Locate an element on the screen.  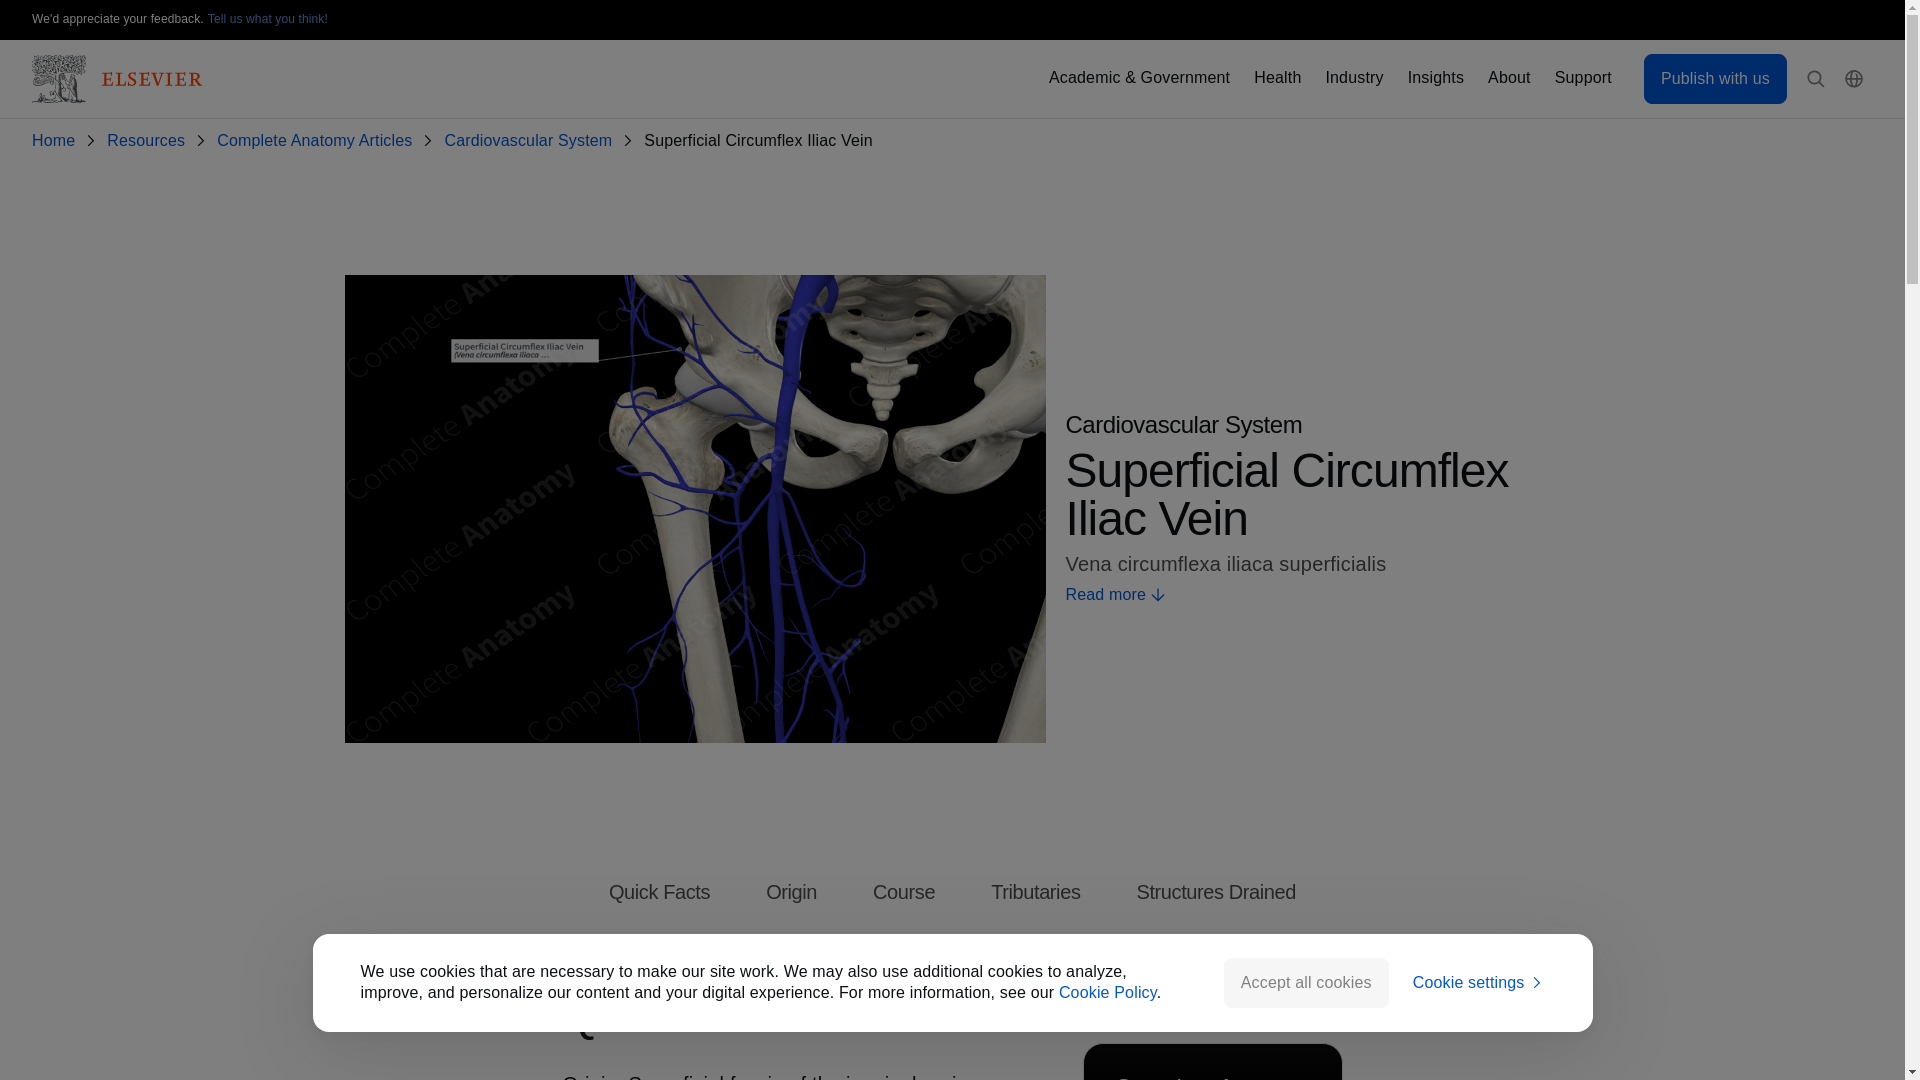
Publish with us is located at coordinates (1715, 78).